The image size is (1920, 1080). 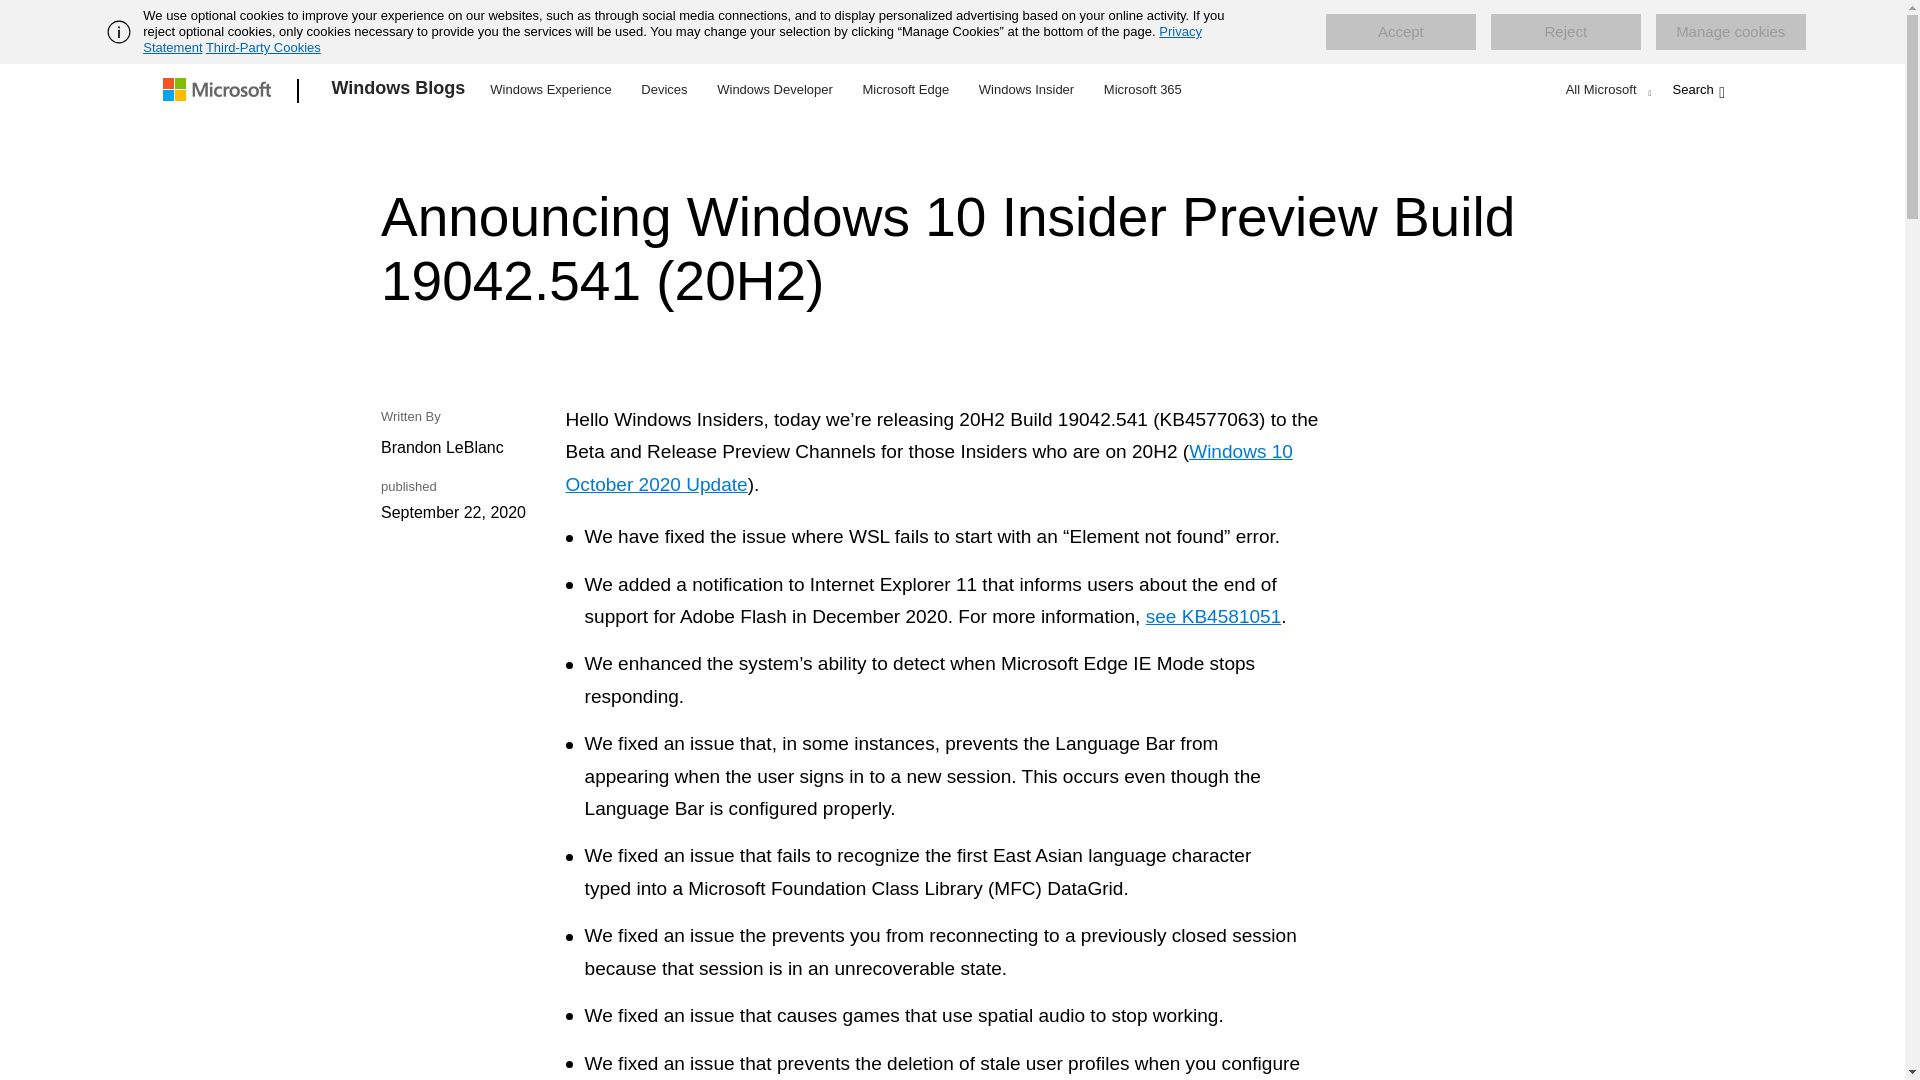 What do you see at coordinates (775, 88) in the screenshot?
I see `Windows Developer` at bounding box center [775, 88].